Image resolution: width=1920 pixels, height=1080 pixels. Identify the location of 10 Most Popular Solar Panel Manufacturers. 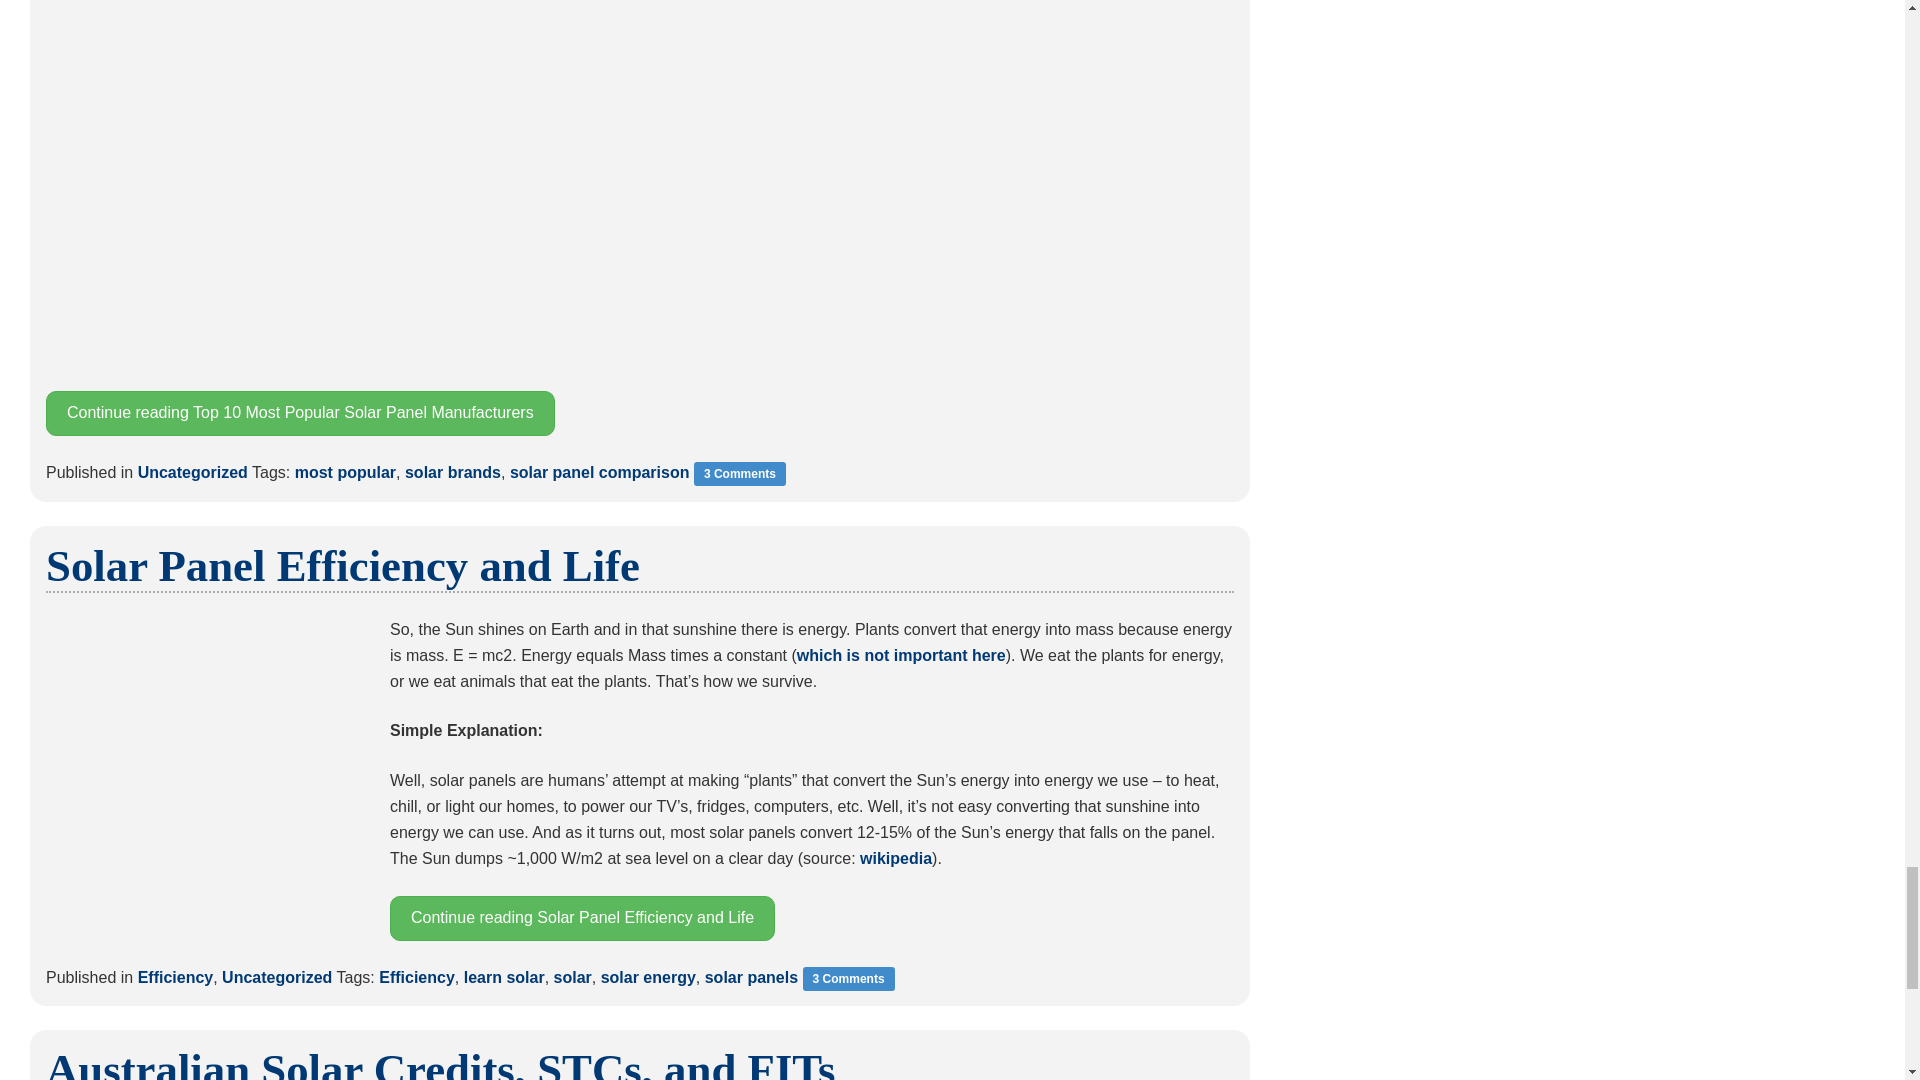
(640, 184).